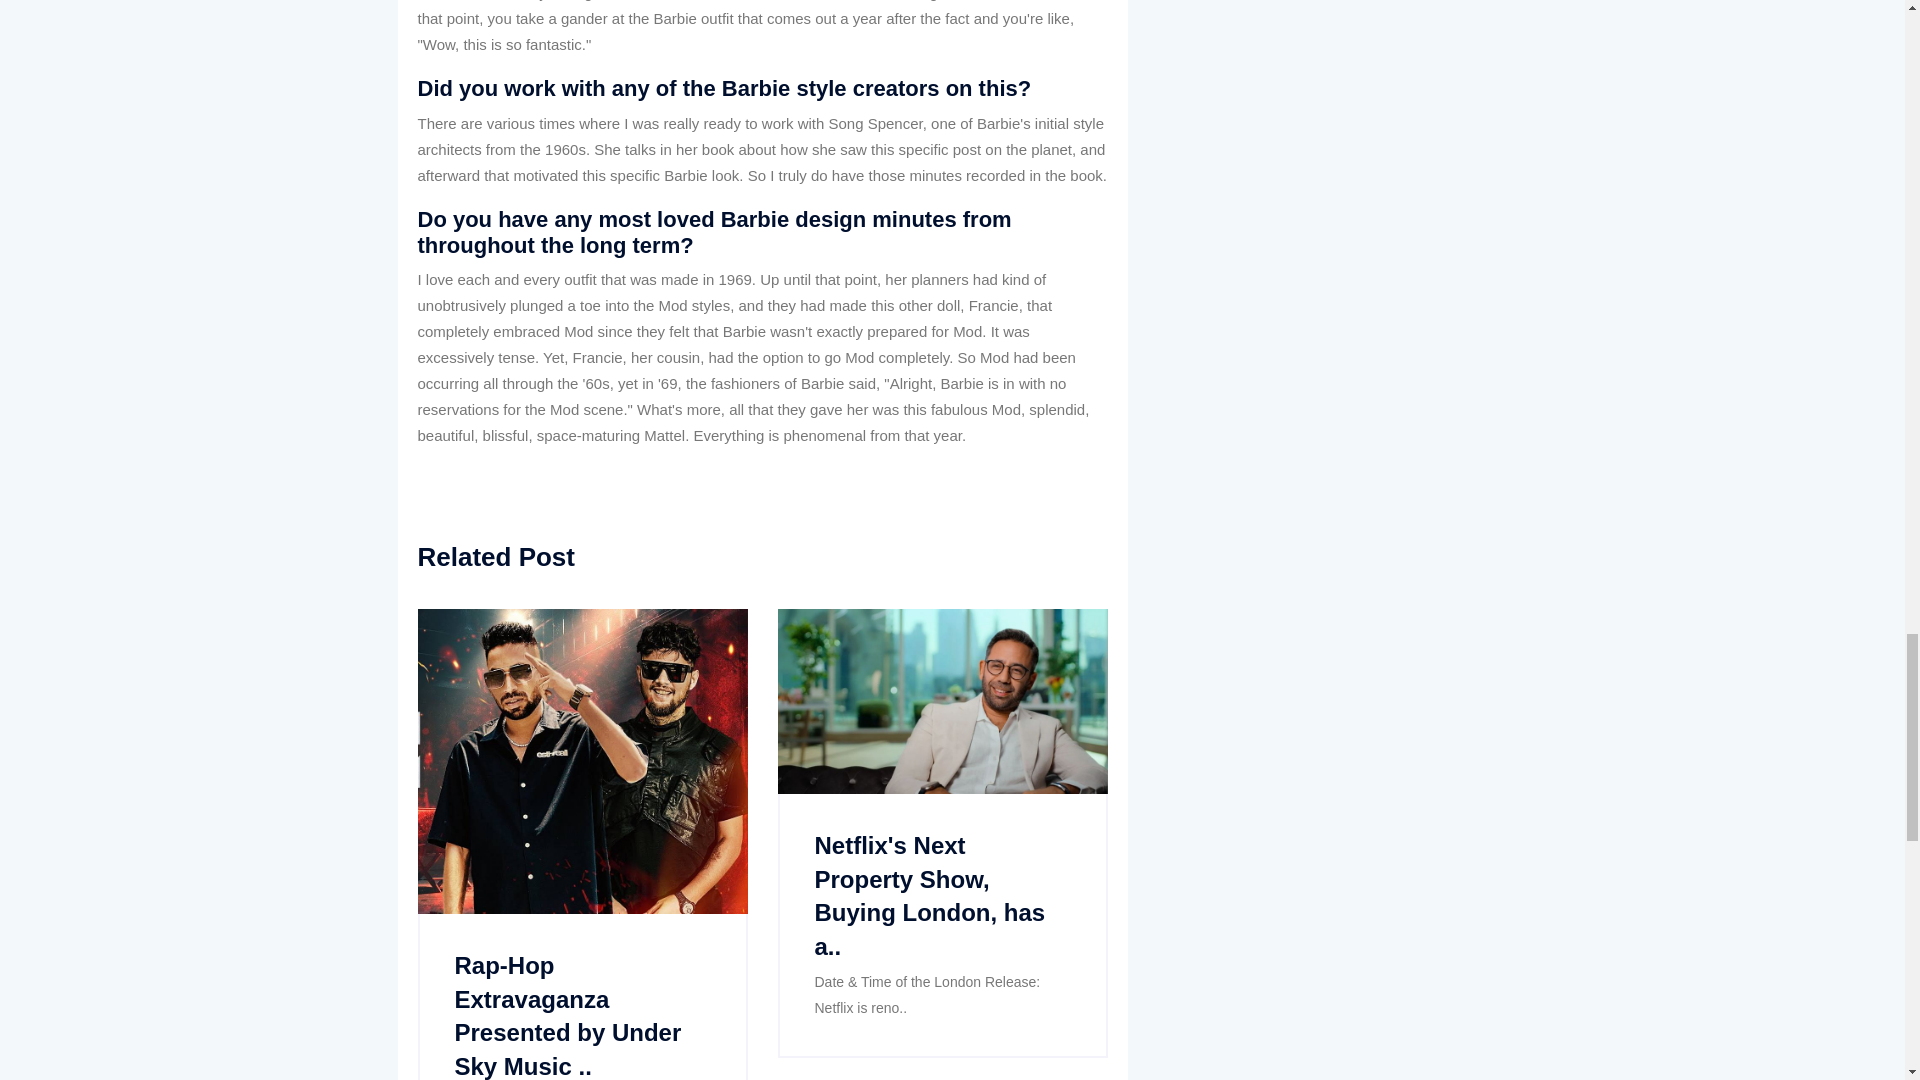 This screenshot has height=1080, width=1920. What do you see at coordinates (567, 1016) in the screenshot?
I see `Rap-Hop Extravaganza Presented by Under Sky Music ..` at bounding box center [567, 1016].